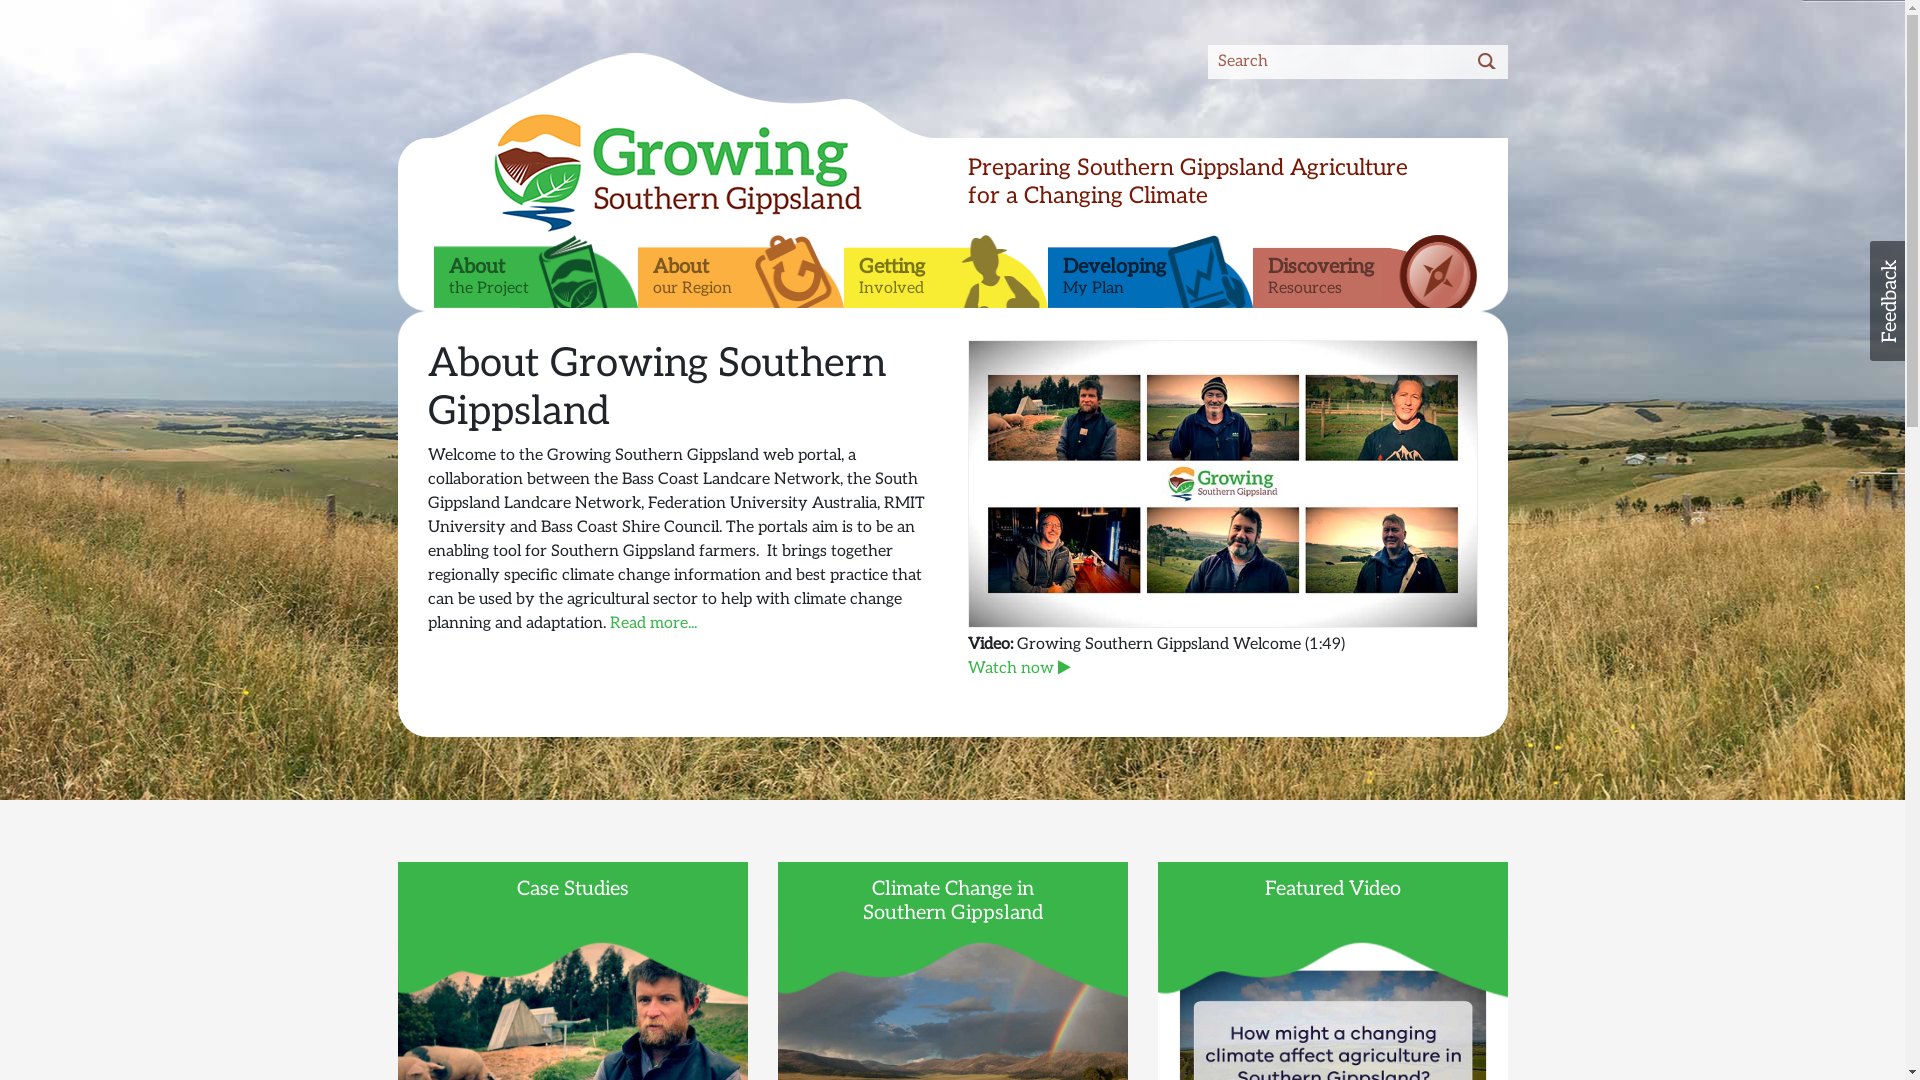 The height and width of the screenshot is (1080, 1920). Describe the element at coordinates (741, 269) in the screenshot. I see `About
our Region` at that location.